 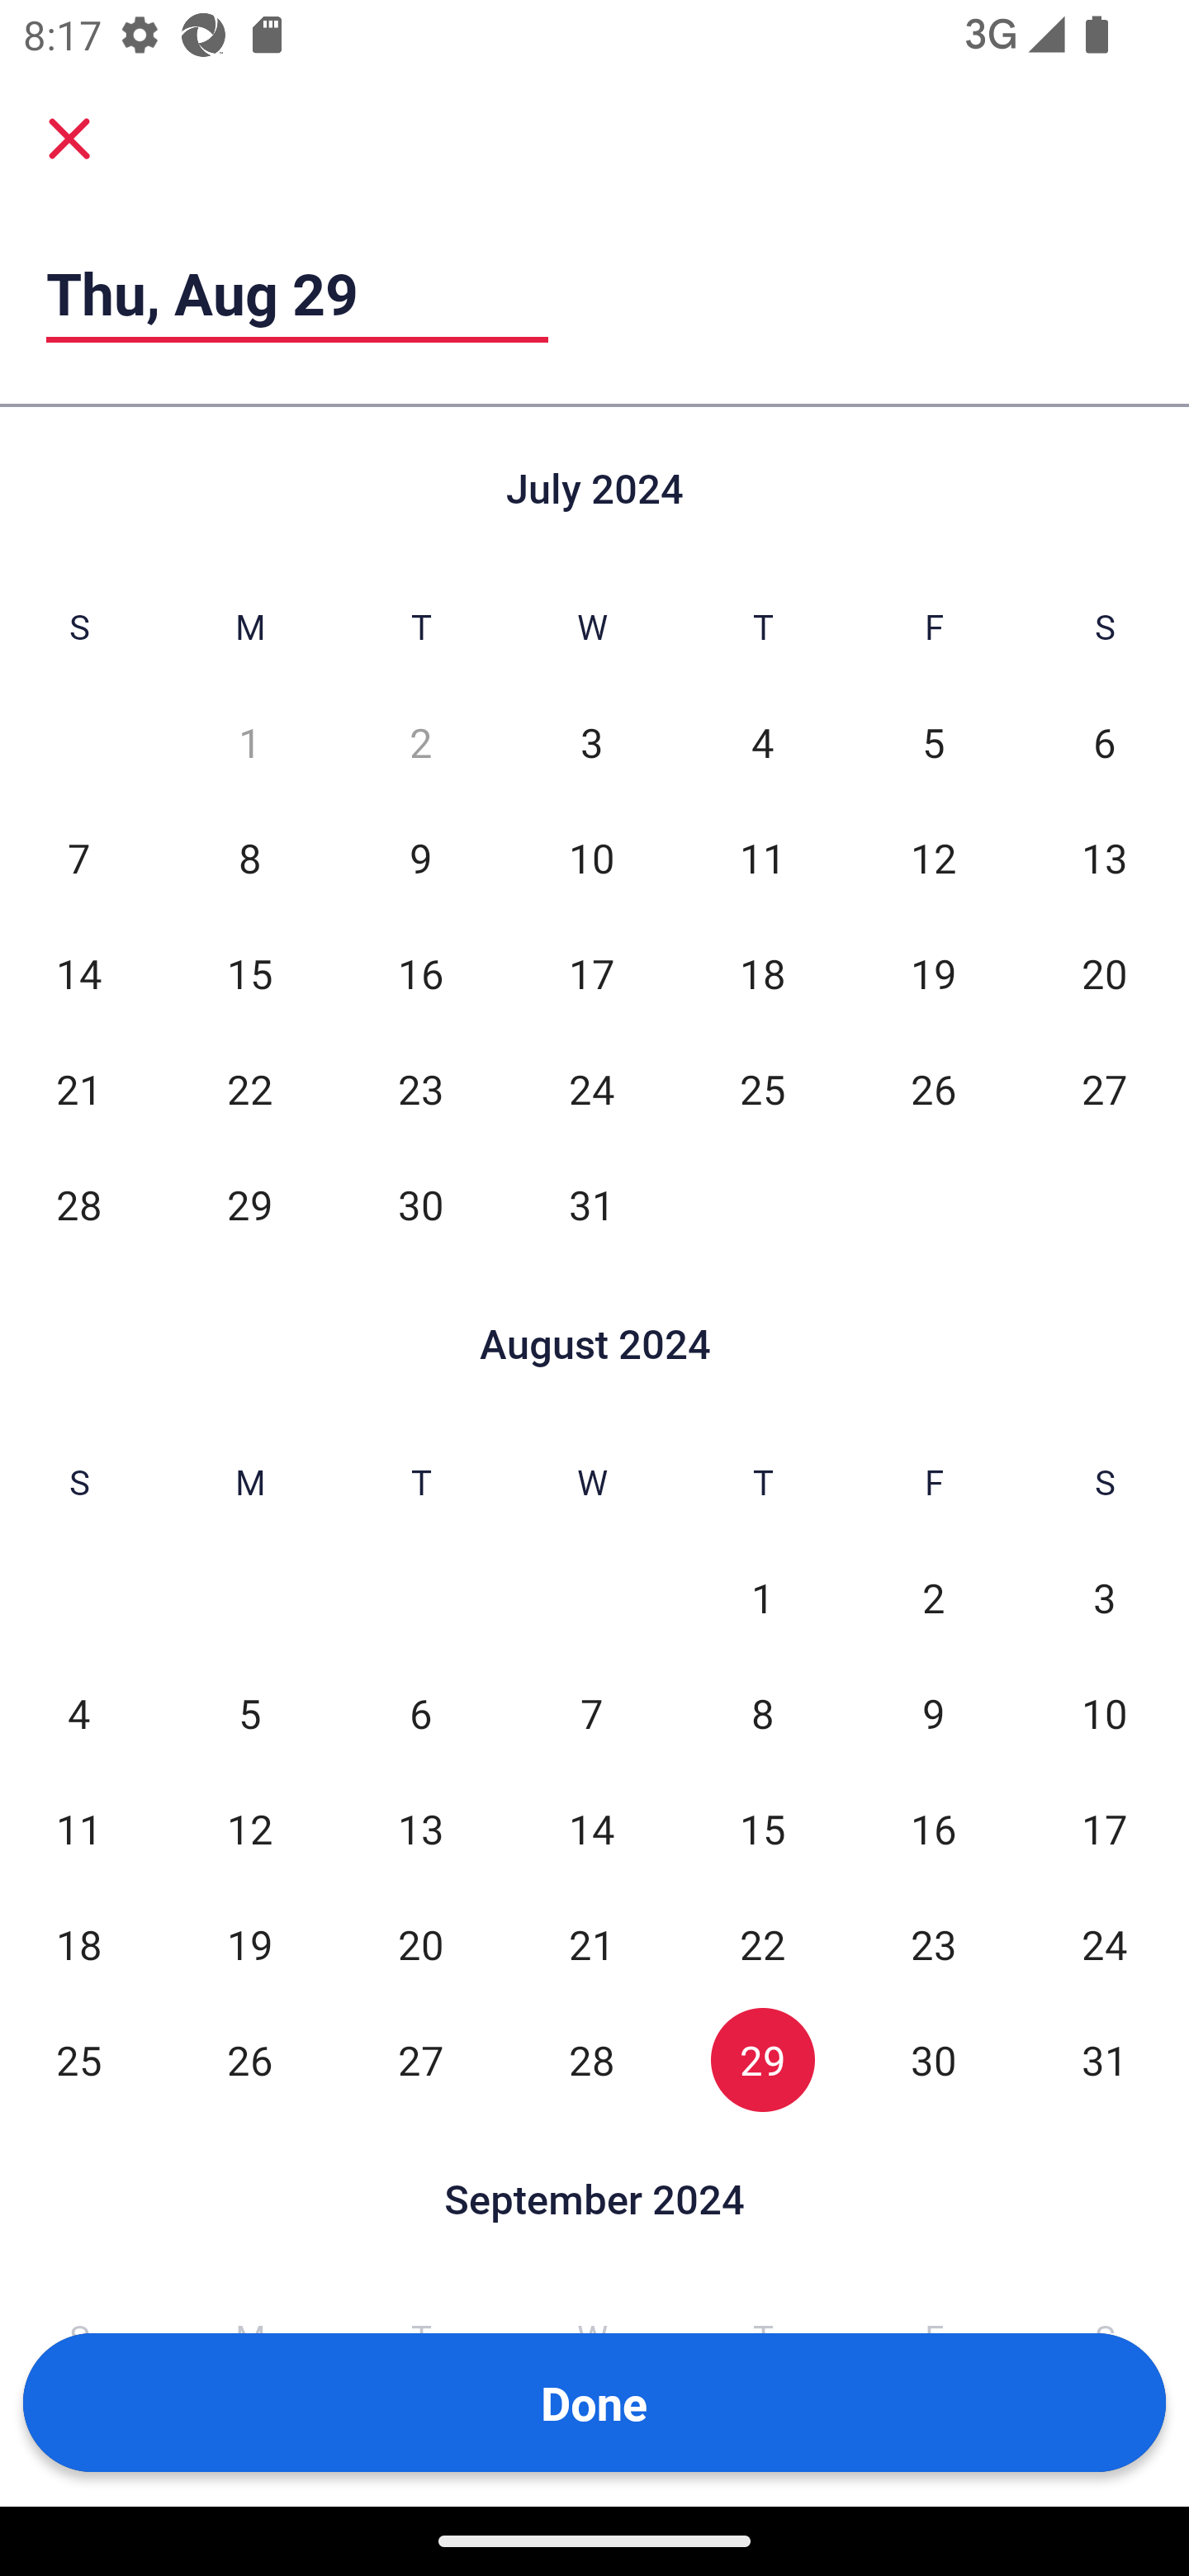 What do you see at coordinates (594, 2403) in the screenshot?
I see `Done Button Done` at bounding box center [594, 2403].